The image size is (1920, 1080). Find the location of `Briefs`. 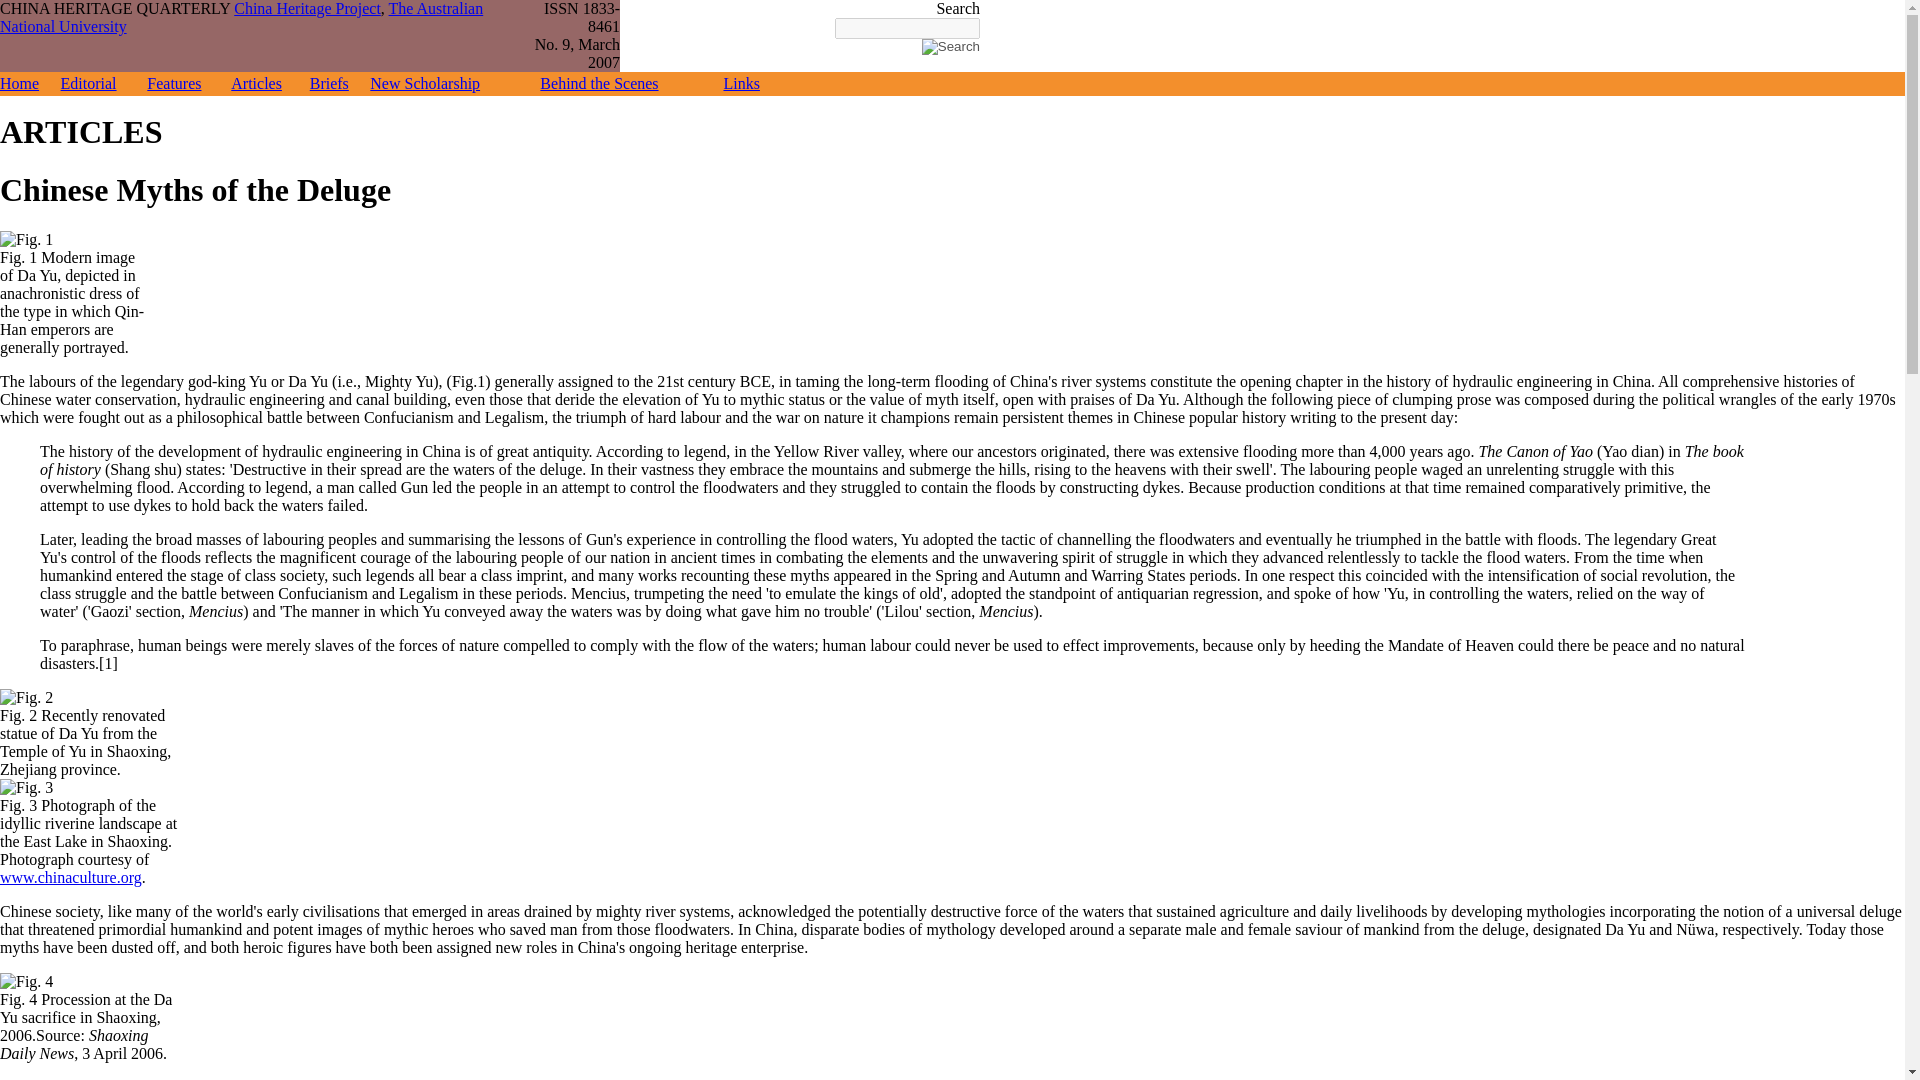

Briefs is located at coordinates (329, 82).